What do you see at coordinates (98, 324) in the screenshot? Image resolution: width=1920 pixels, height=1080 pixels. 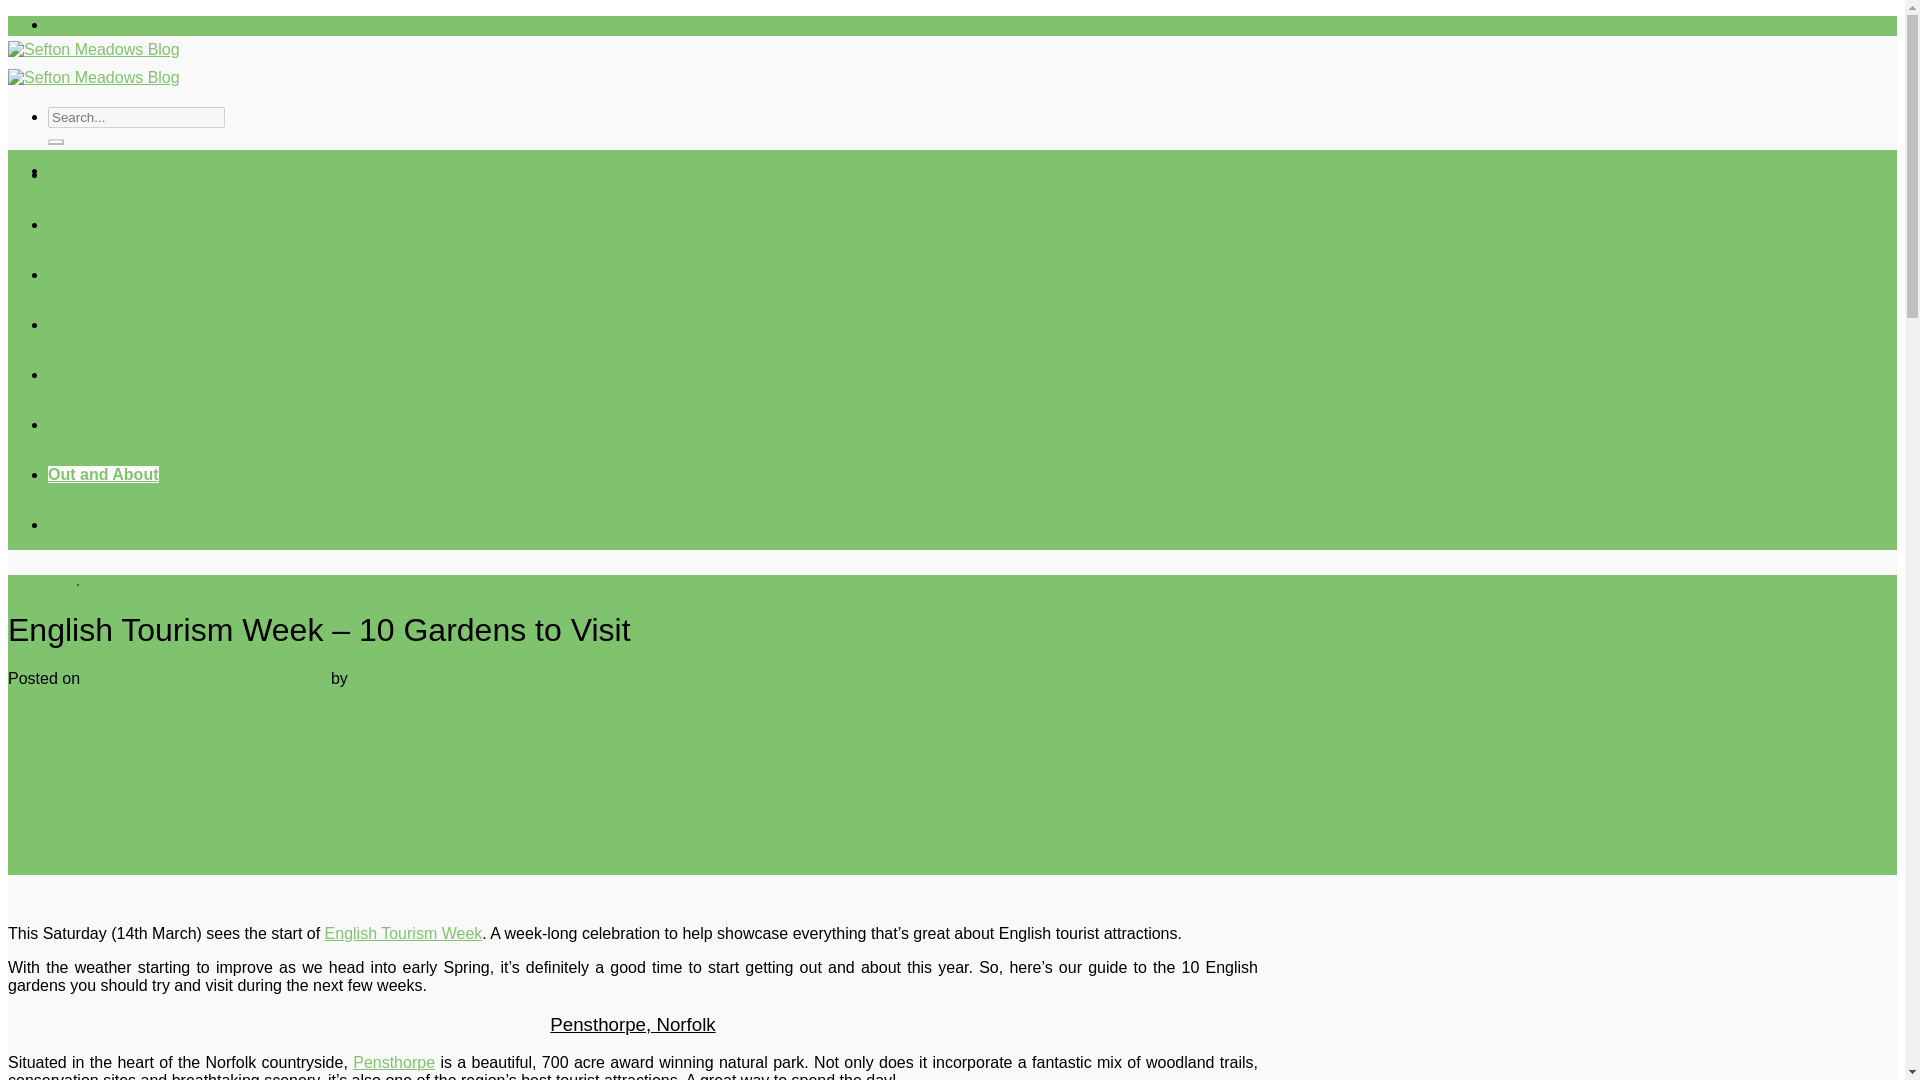 I see `Get The Look` at bounding box center [98, 324].